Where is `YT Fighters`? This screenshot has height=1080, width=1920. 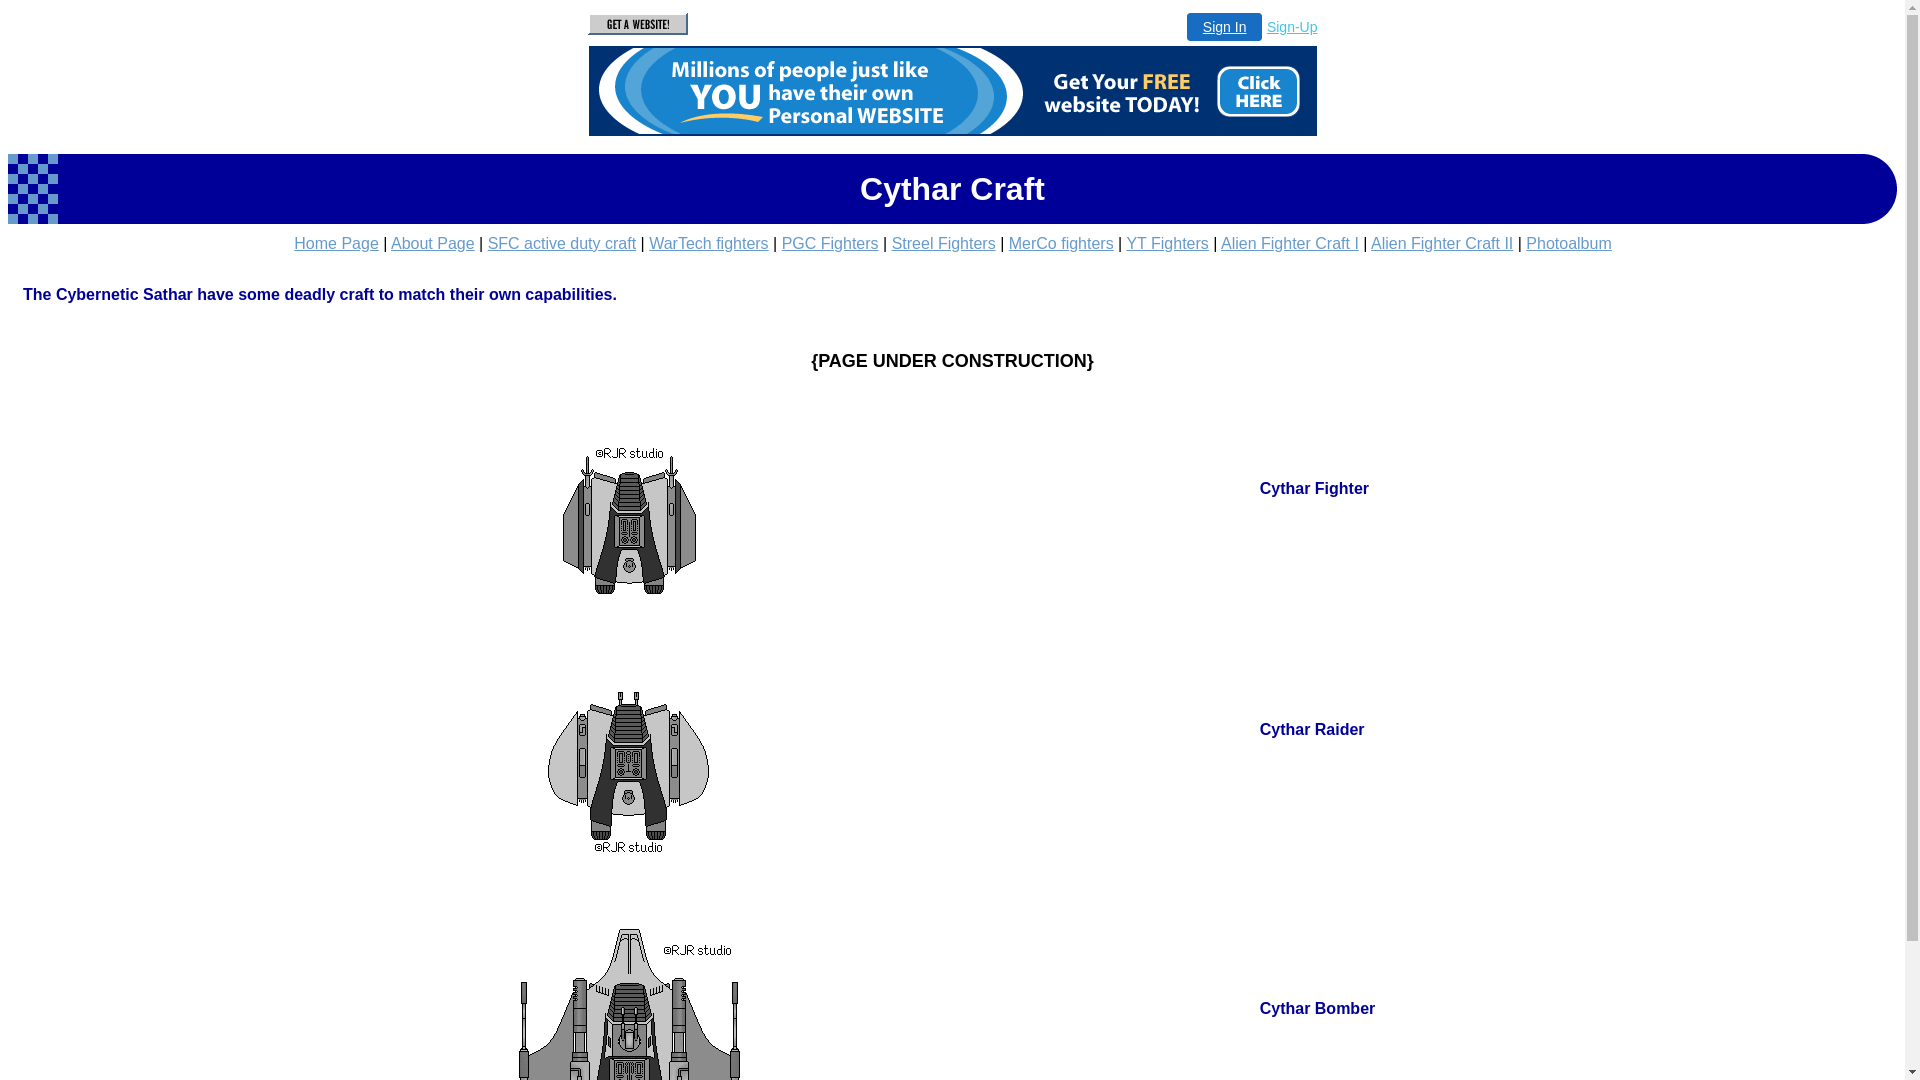
YT Fighters is located at coordinates (1167, 244).